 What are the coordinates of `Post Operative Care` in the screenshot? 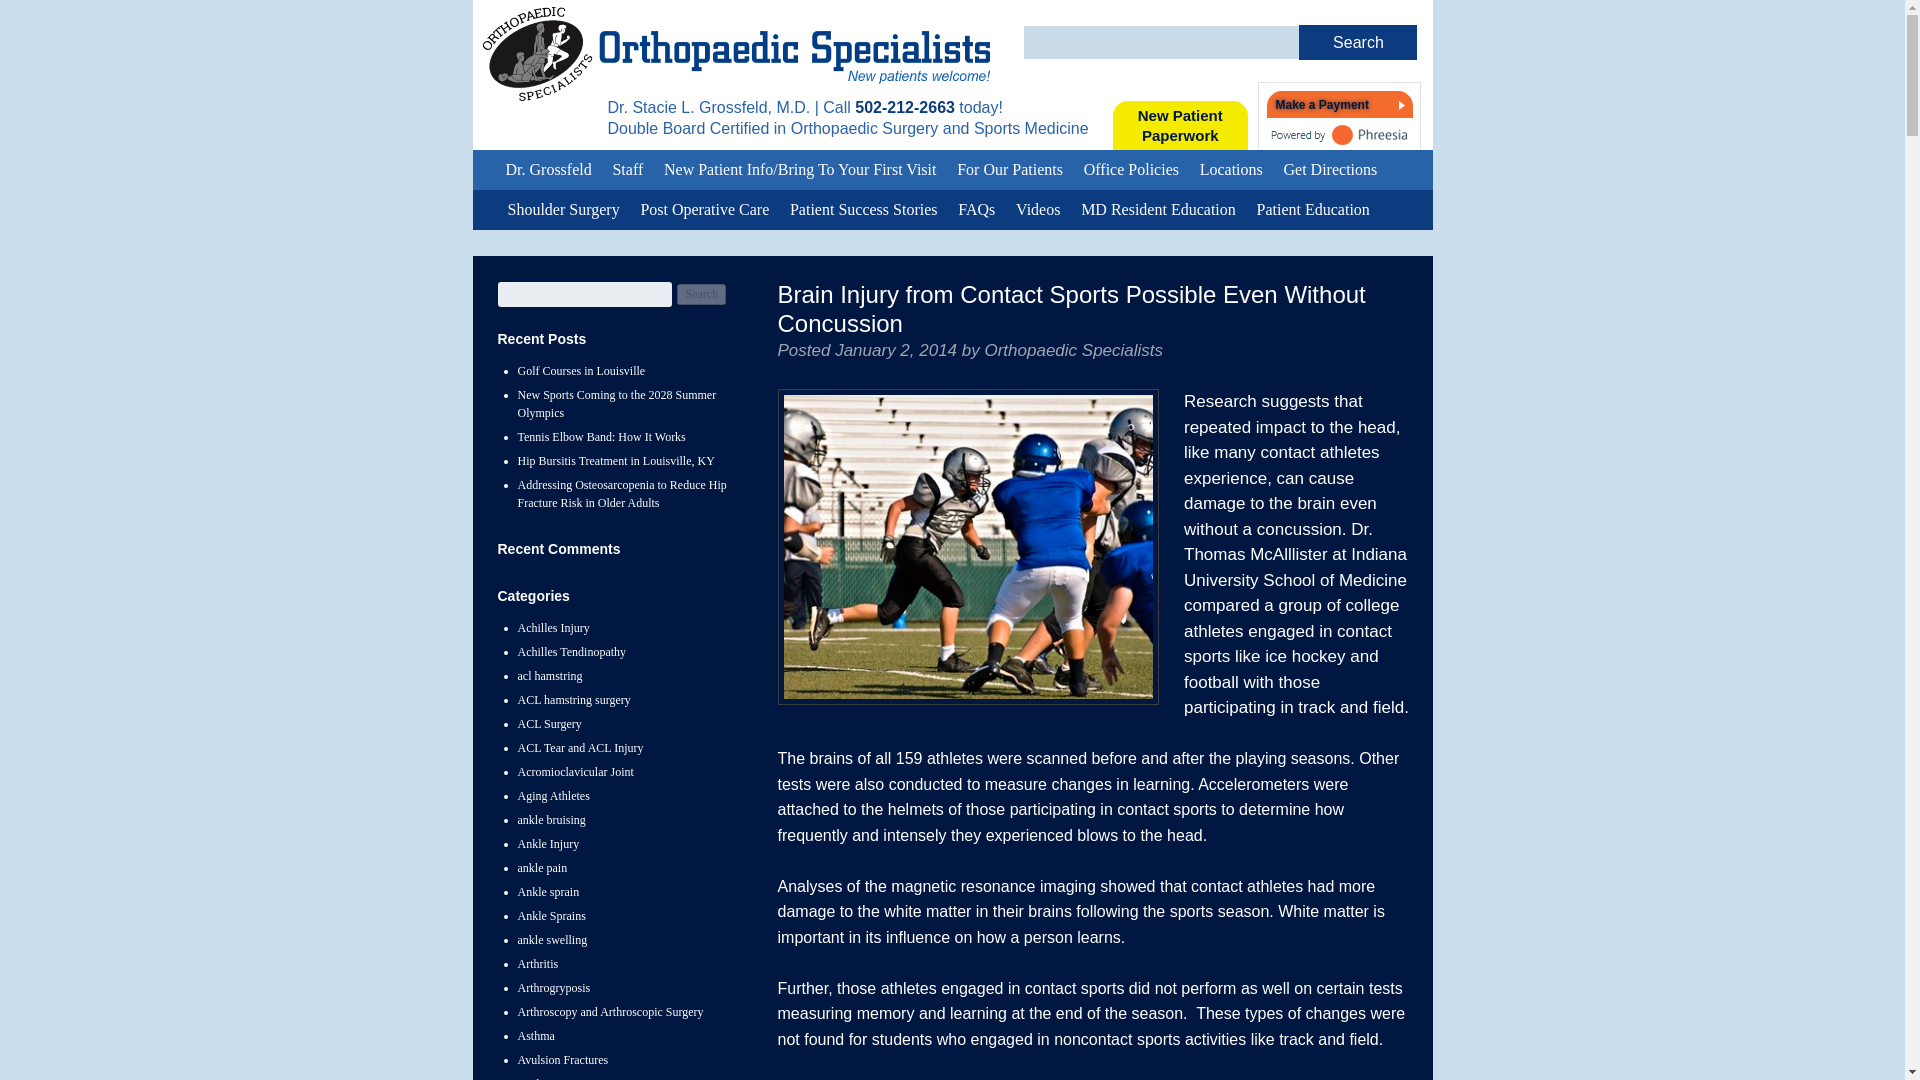 It's located at (1358, 42).